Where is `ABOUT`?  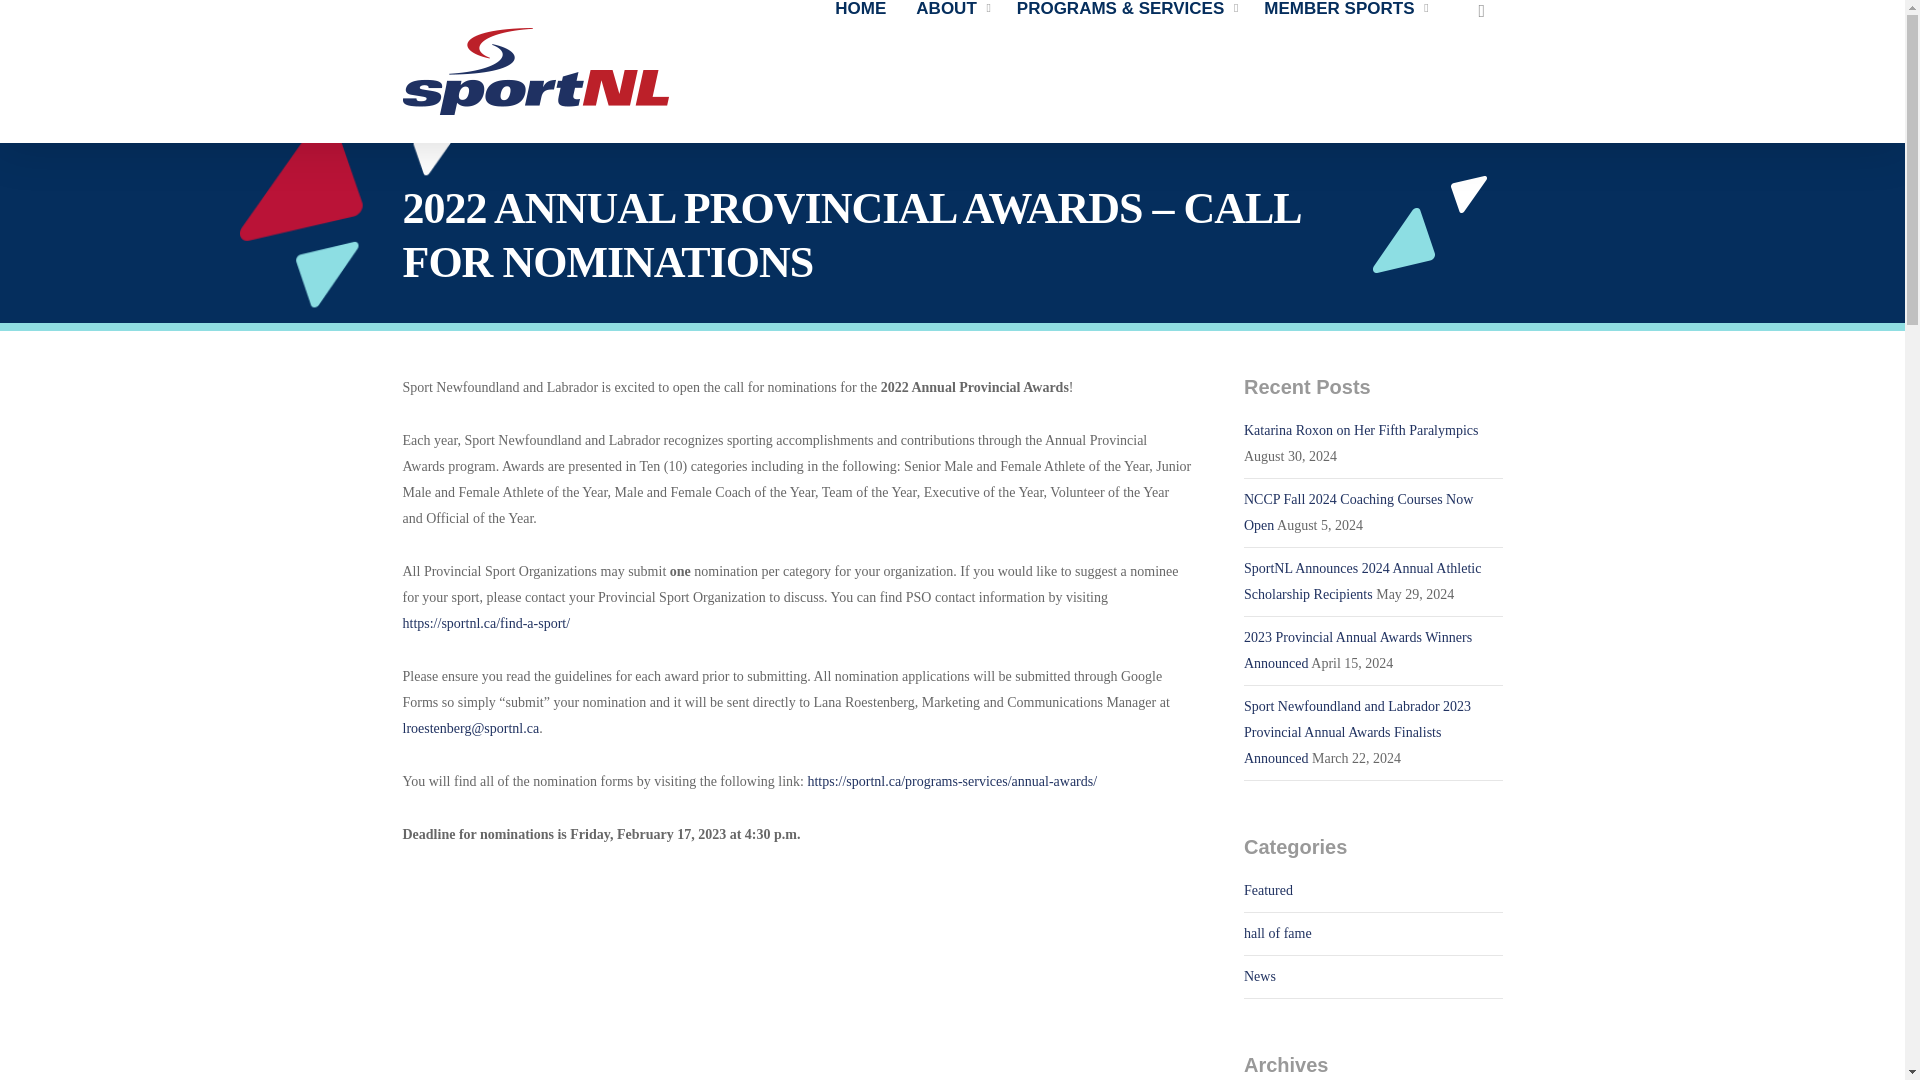
ABOUT is located at coordinates (956, 9).